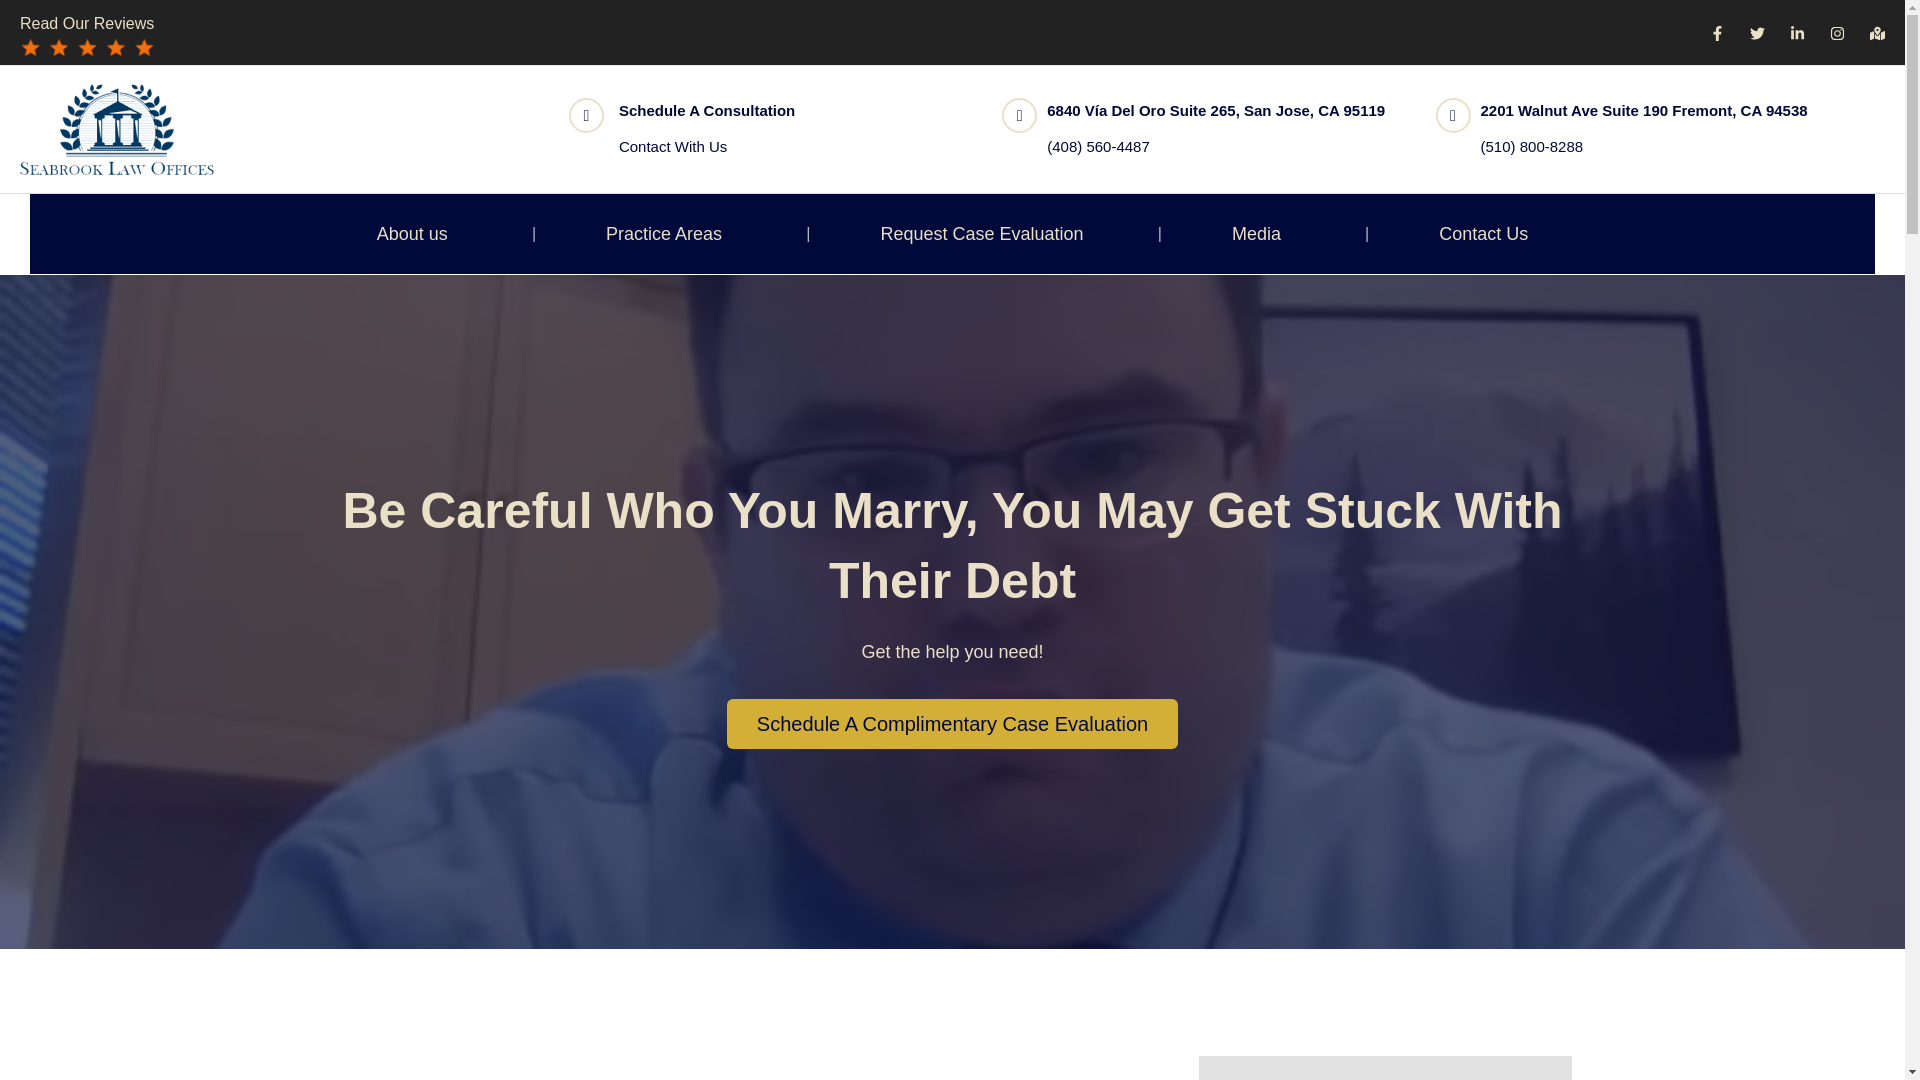 This screenshot has height=1080, width=1920. What do you see at coordinates (735, 1068) in the screenshot?
I see `YouTube video player` at bounding box center [735, 1068].